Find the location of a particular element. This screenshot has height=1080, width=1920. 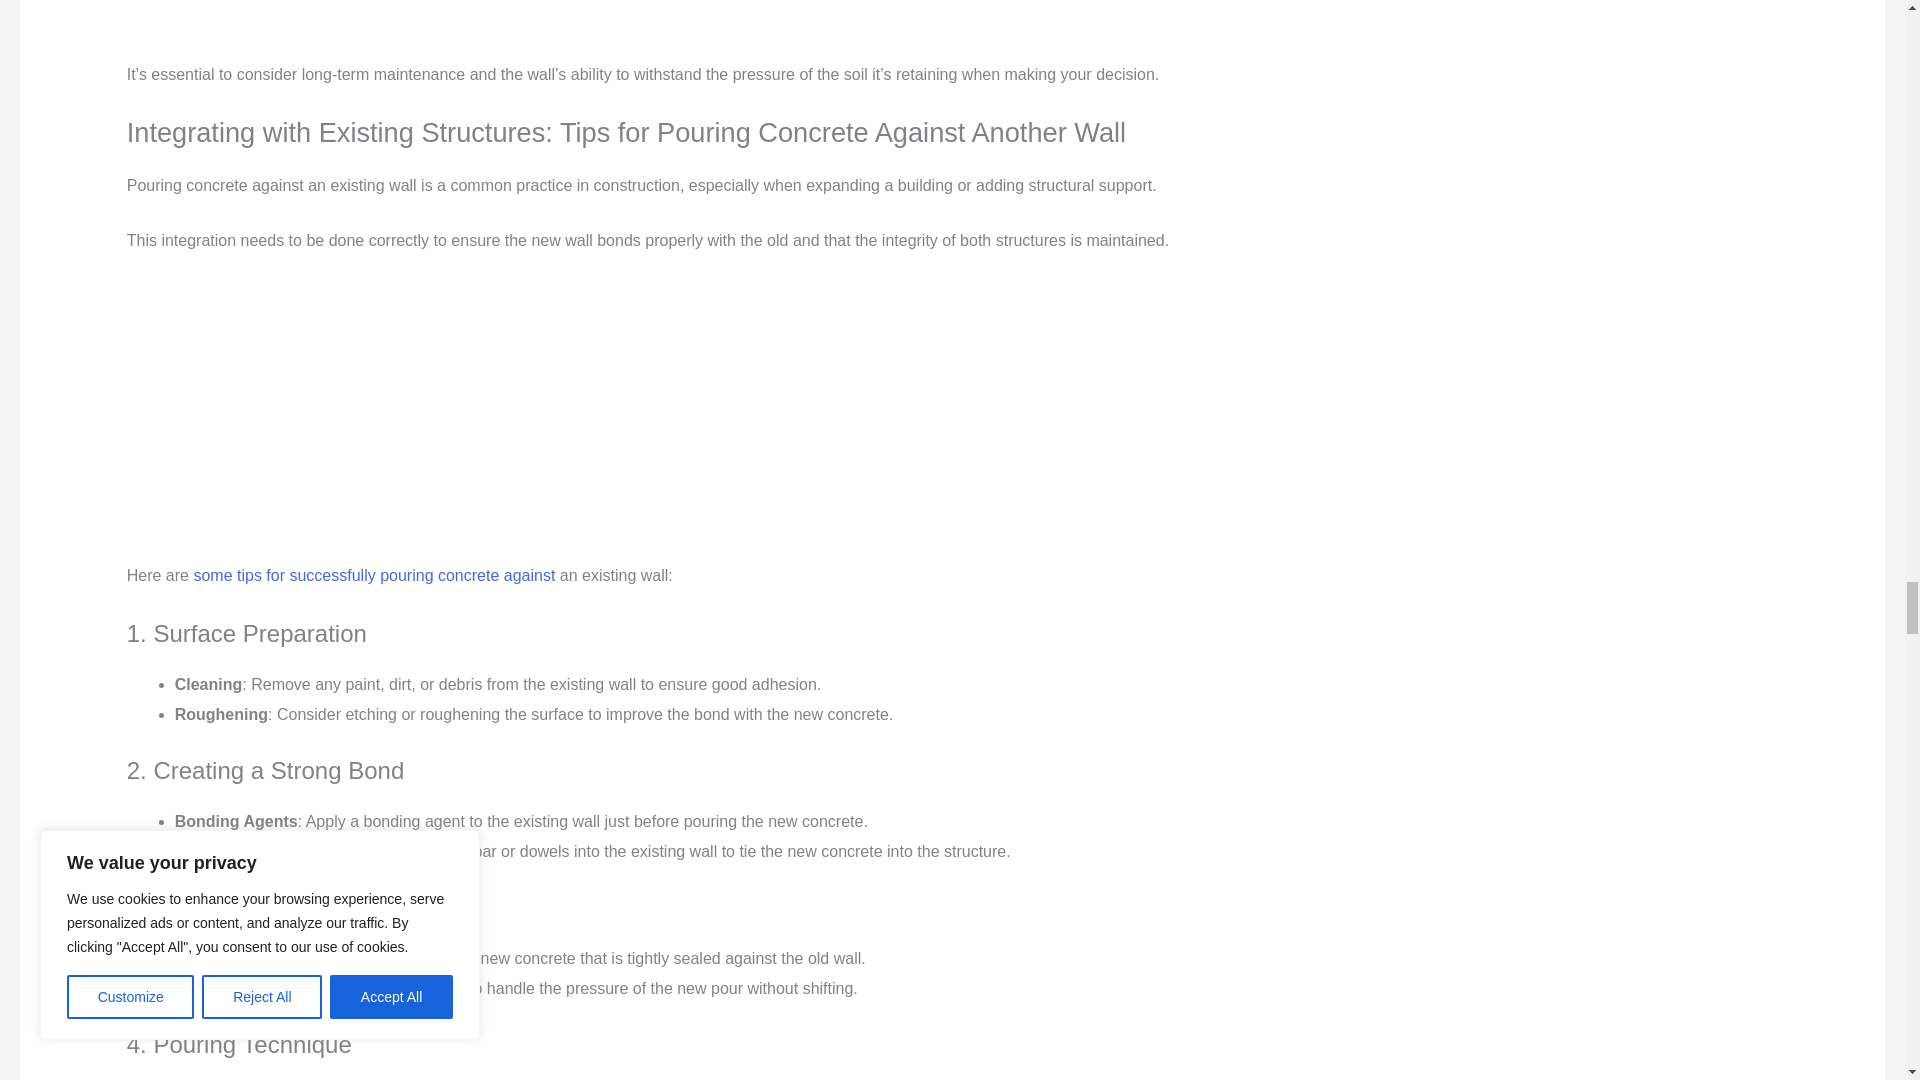

some tips for successfully pouring concrete against is located at coordinates (374, 576).